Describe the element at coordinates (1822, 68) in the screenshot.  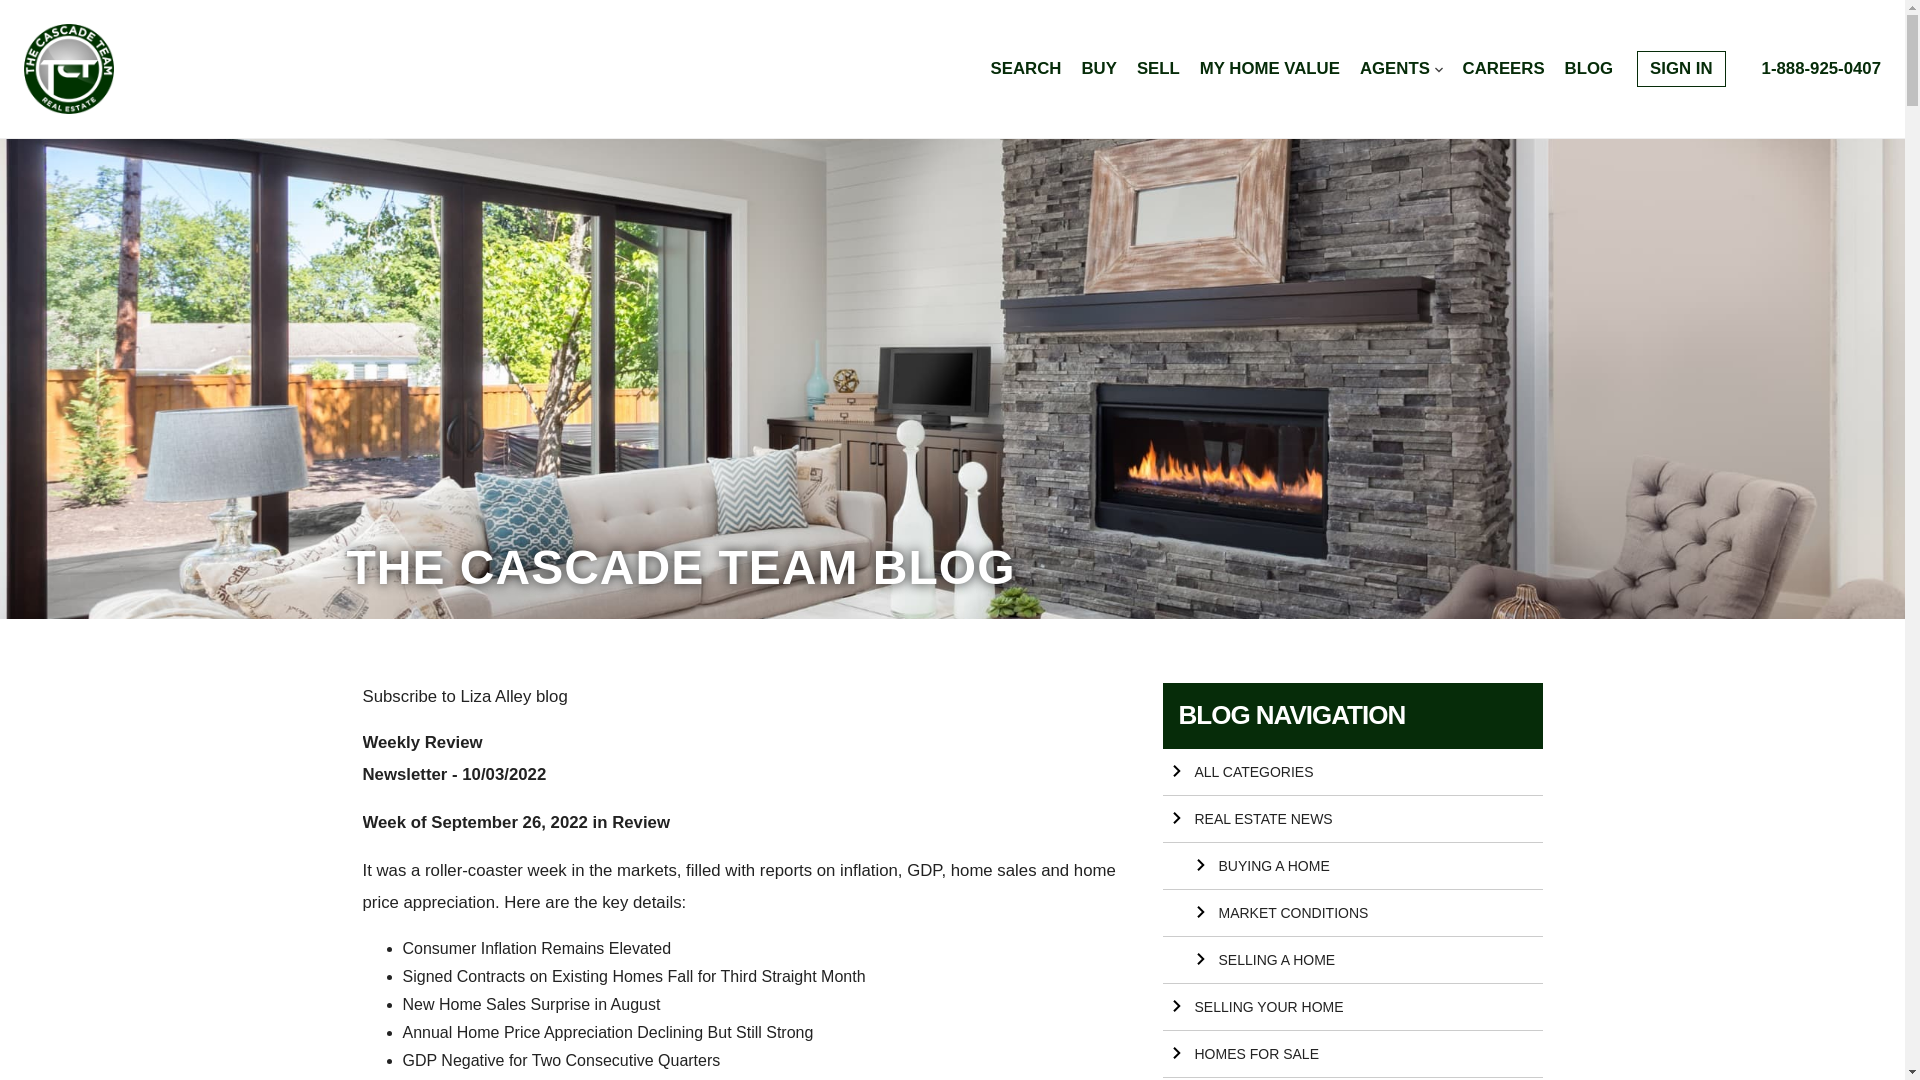
I see `1-888-925-0407` at that location.